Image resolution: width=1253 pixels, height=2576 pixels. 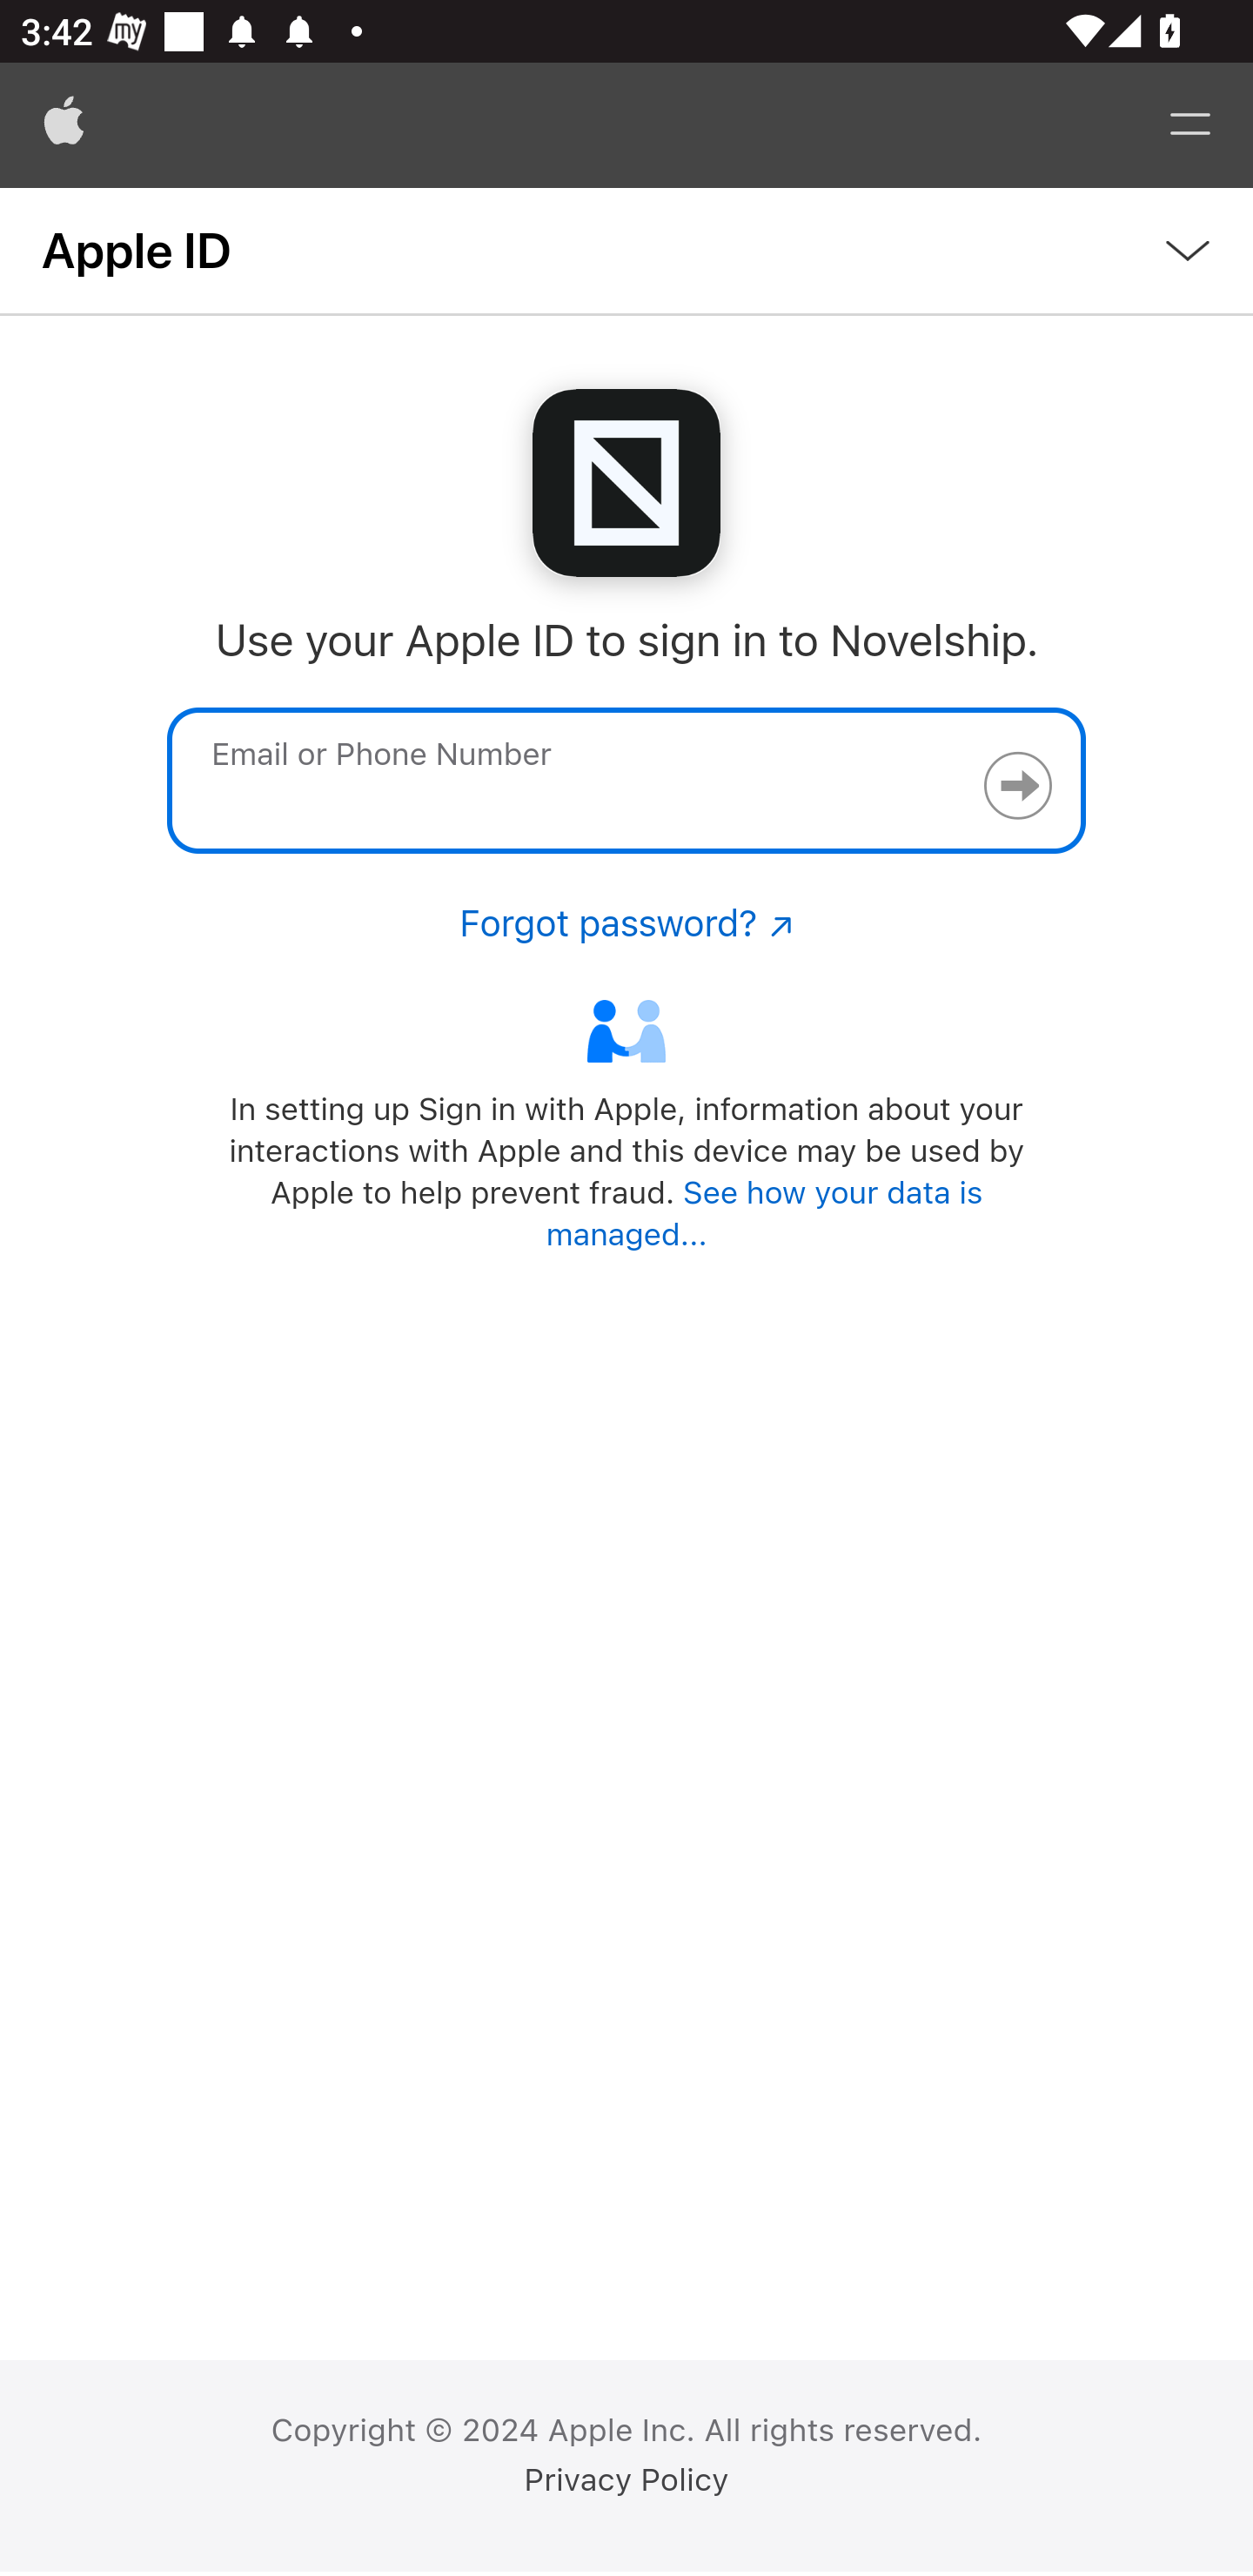 What do you see at coordinates (64, 125) in the screenshot?
I see `Apple` at bounding box center [64, 125].